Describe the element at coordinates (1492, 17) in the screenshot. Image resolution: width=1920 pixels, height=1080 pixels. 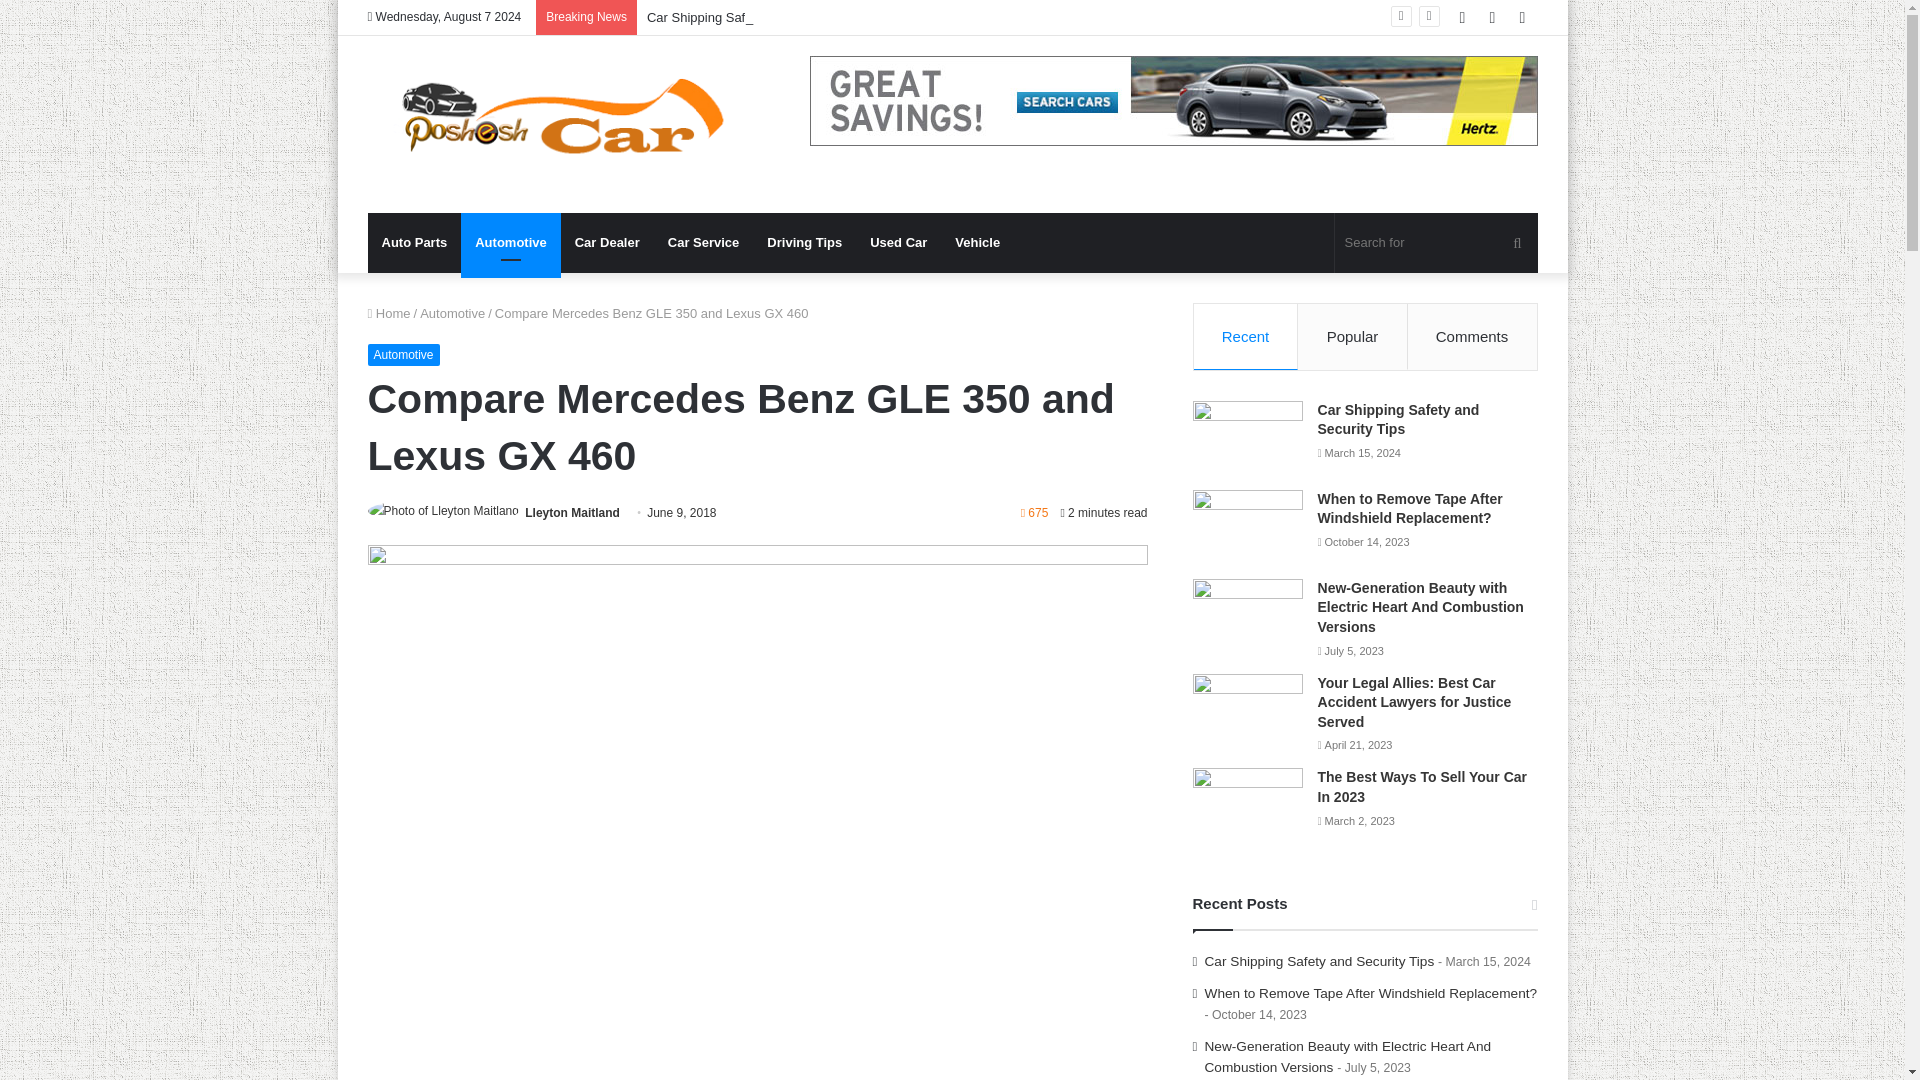
I see `Random Article` at that location.